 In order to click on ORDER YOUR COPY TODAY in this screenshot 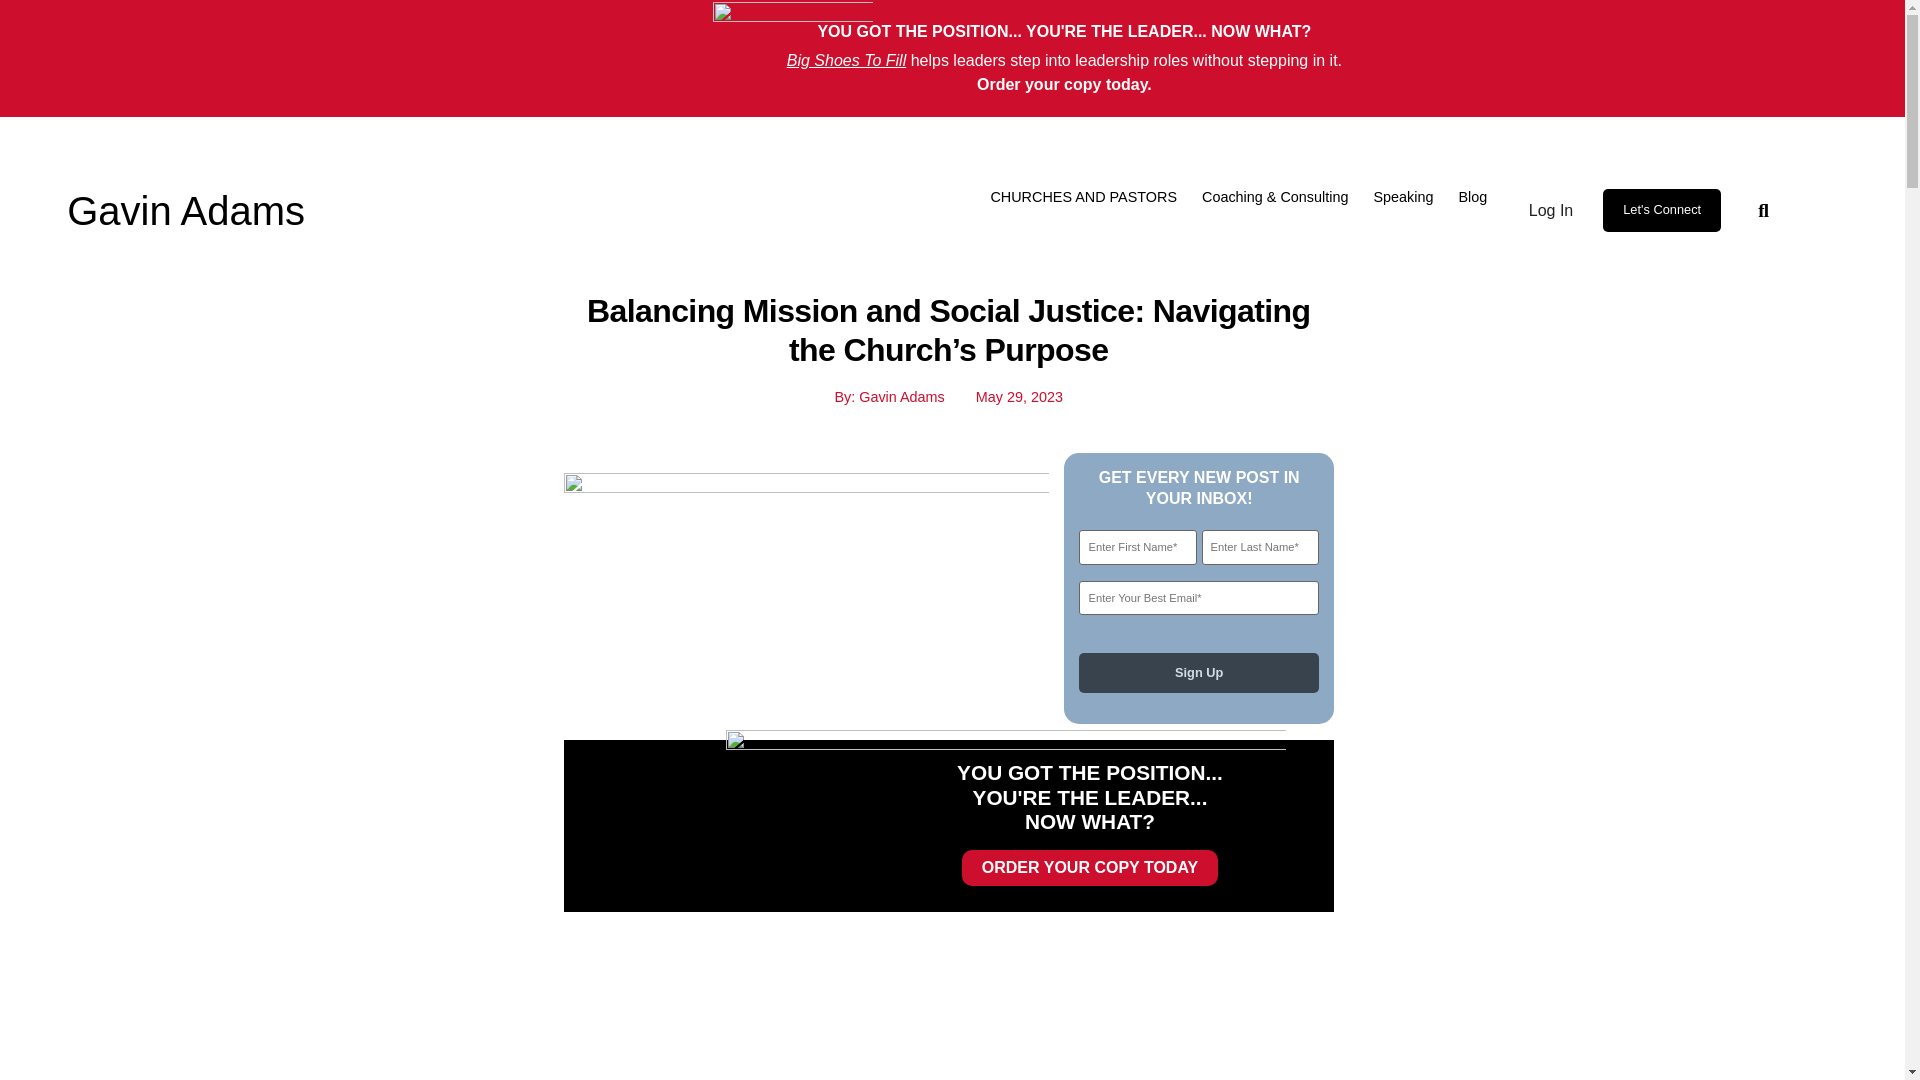, I will do `click(1089, 867)`.